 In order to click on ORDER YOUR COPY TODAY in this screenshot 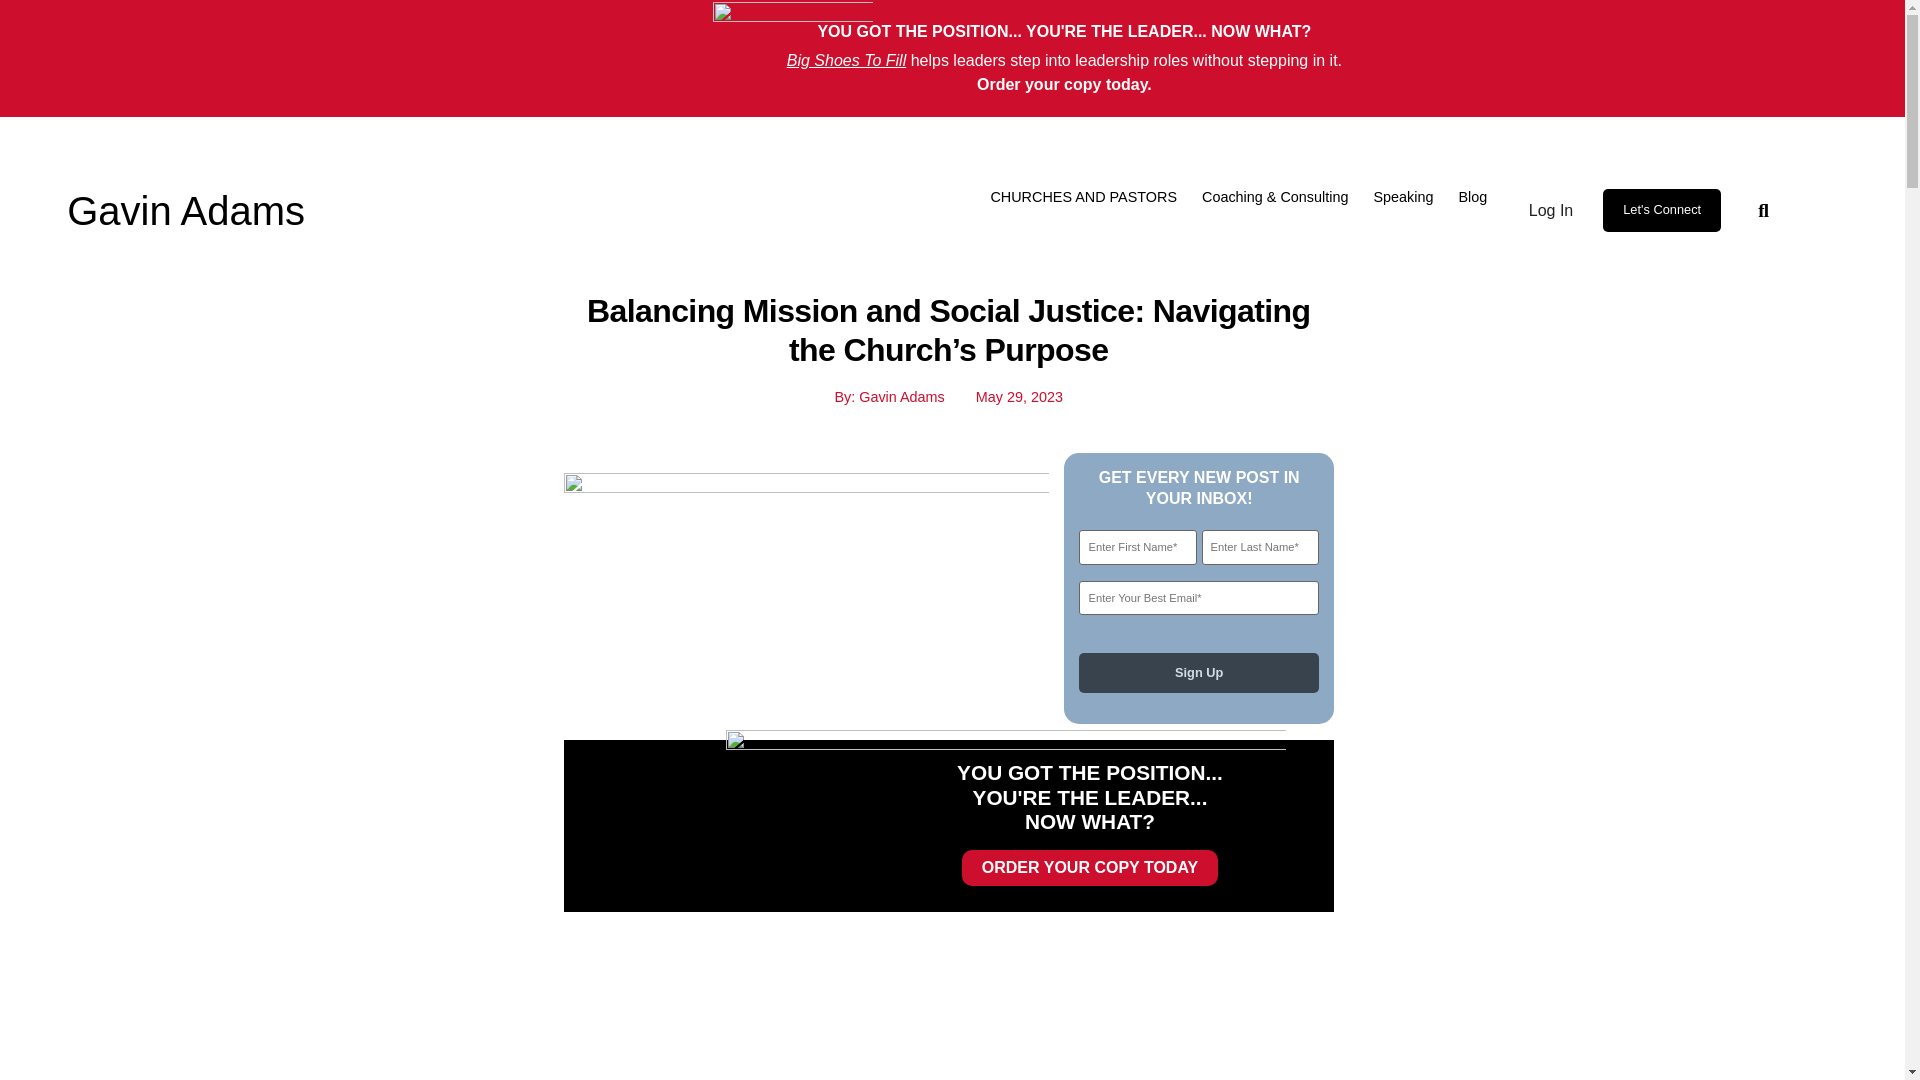, I will do `click(1089, 867)`.